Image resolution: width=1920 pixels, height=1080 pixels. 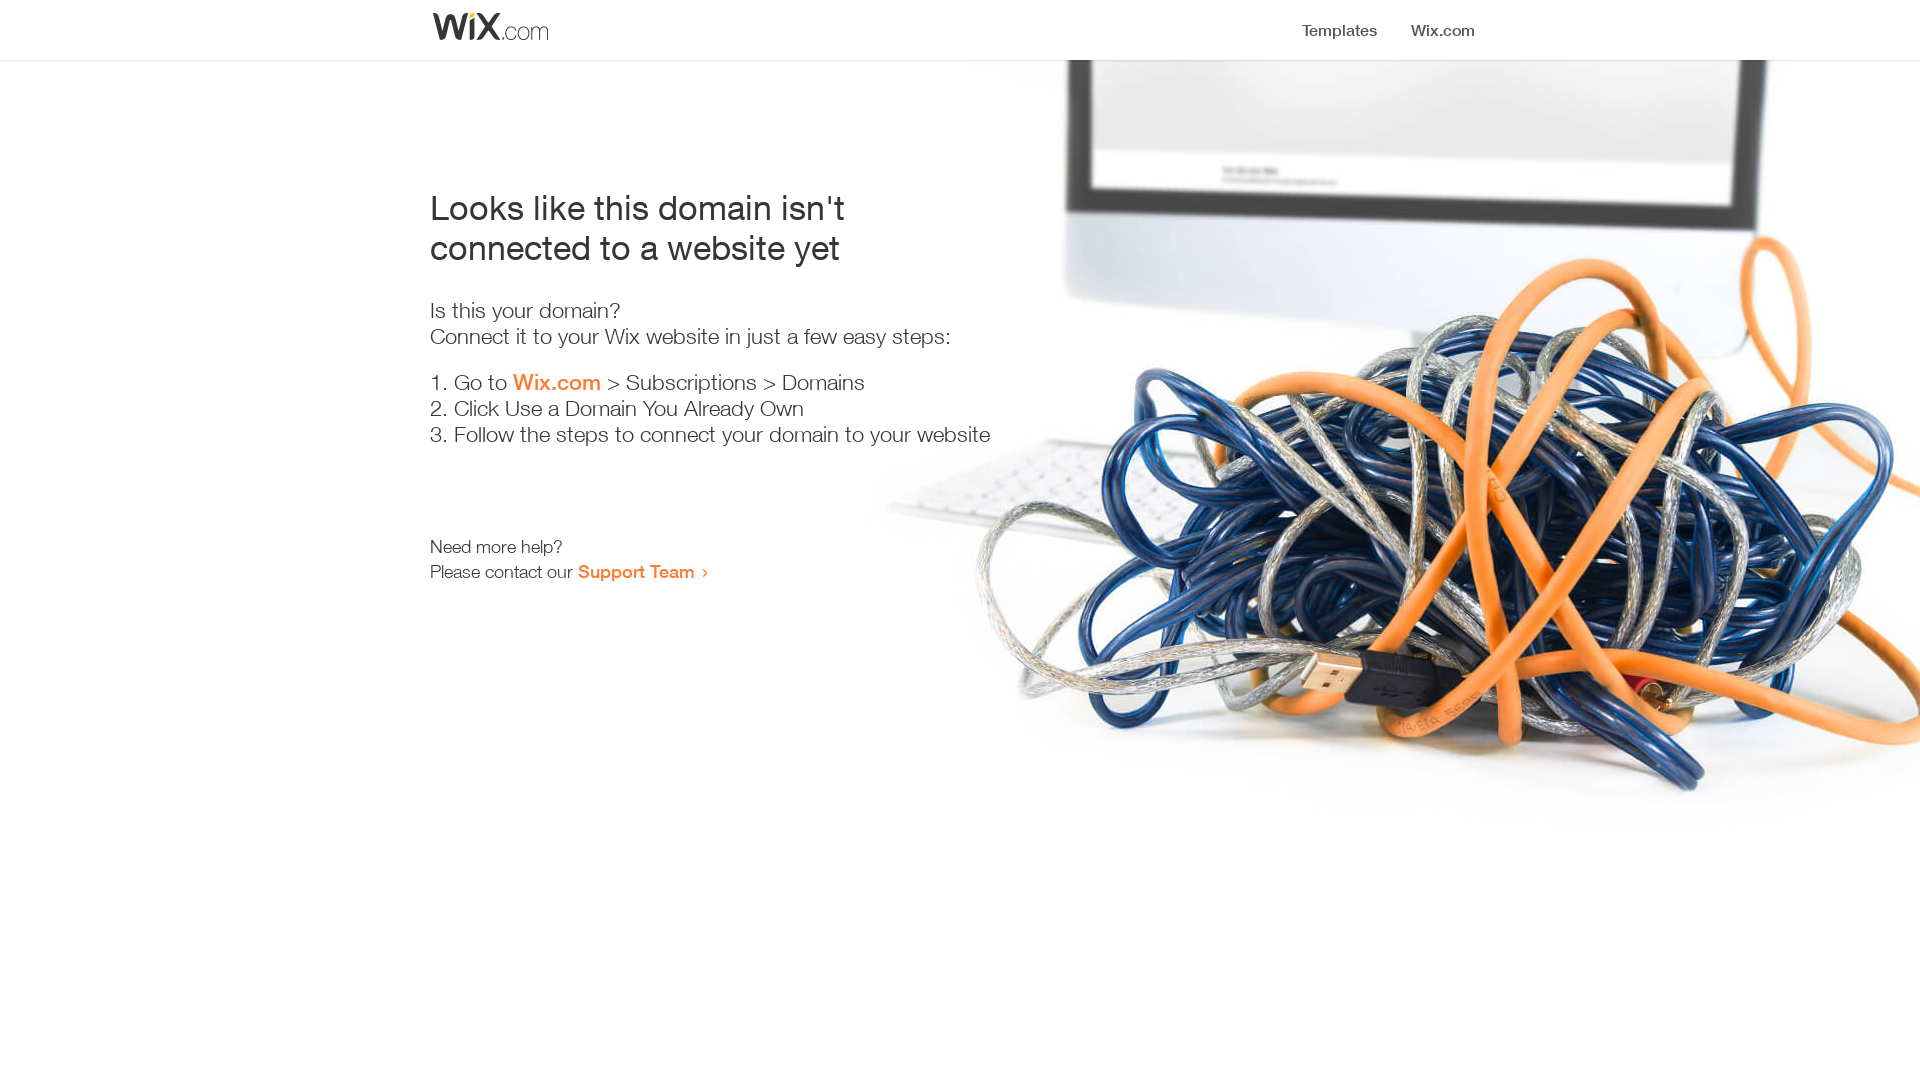 What do you see at coordinates (557, 382) in the screenshot?
I see `Wix.com` at bounding box center [557, 382].